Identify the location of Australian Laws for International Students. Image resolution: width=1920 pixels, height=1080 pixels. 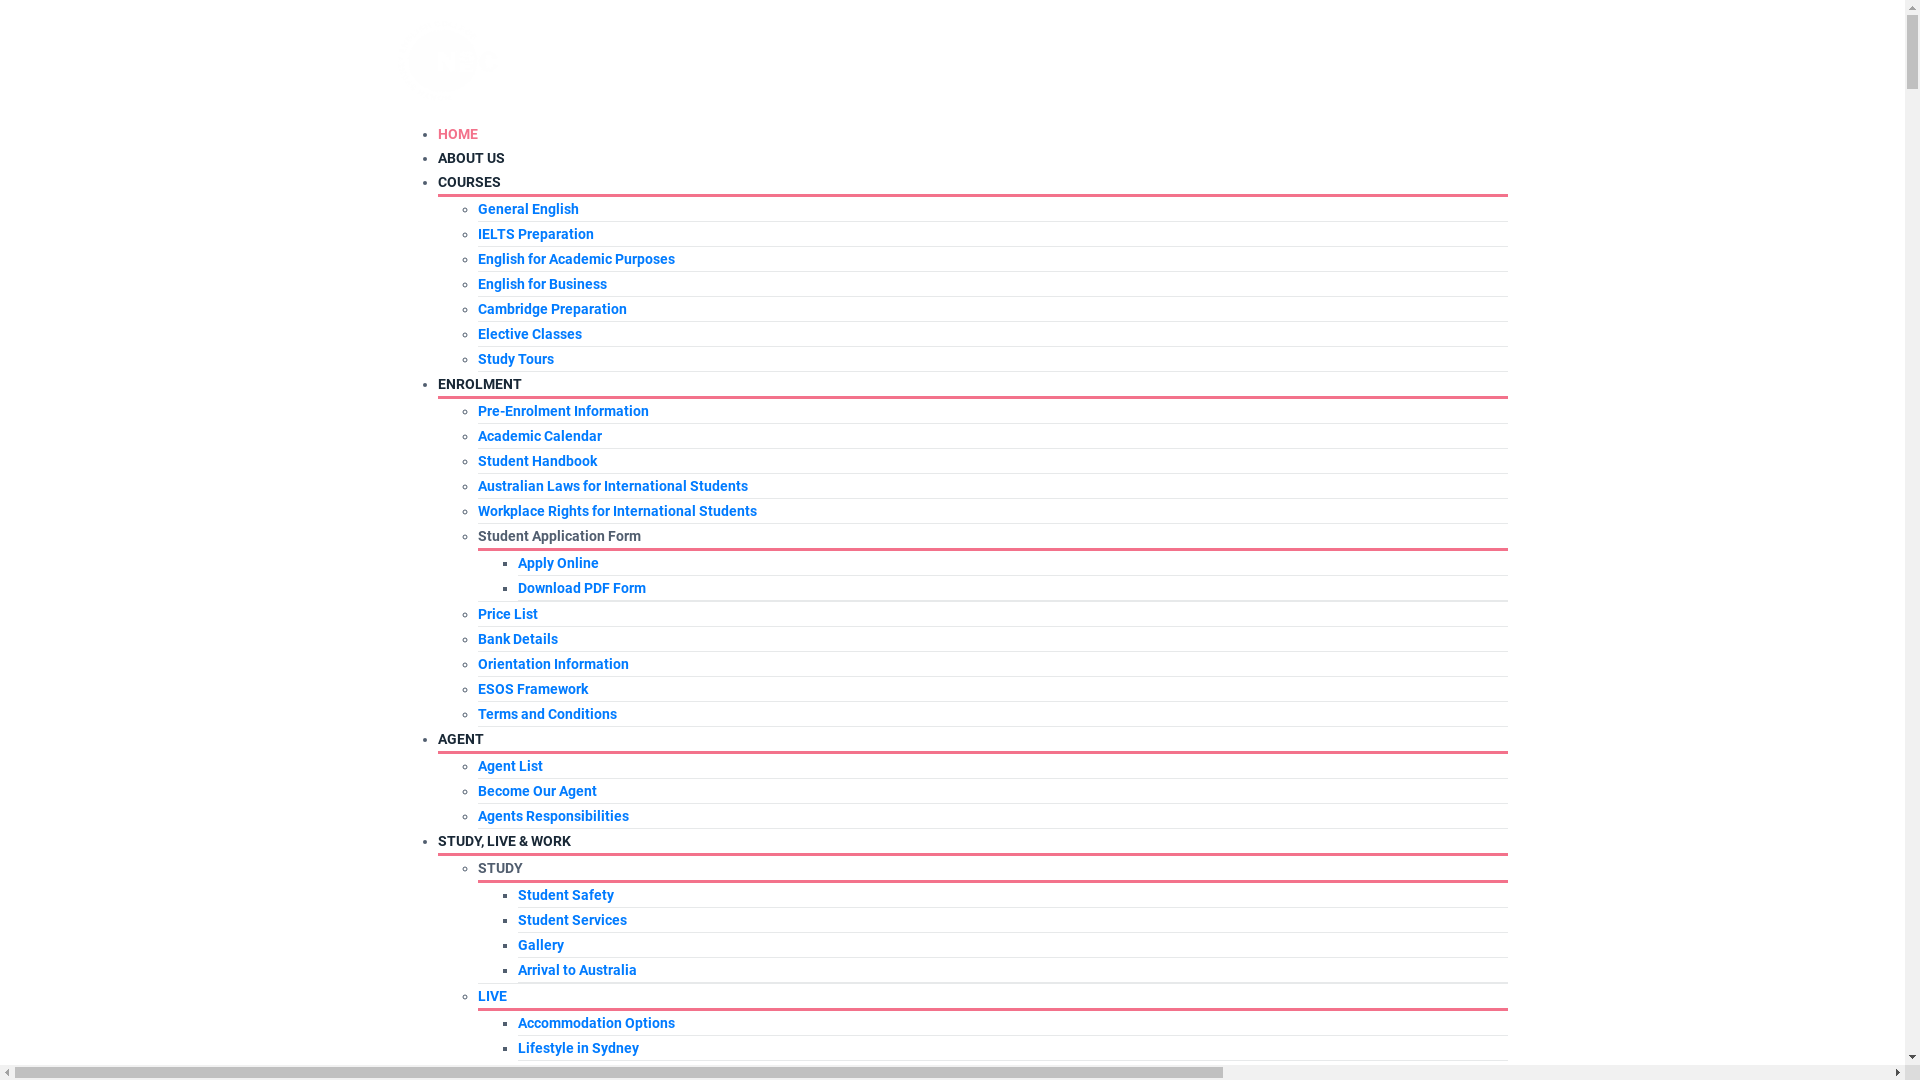
(613, 486).